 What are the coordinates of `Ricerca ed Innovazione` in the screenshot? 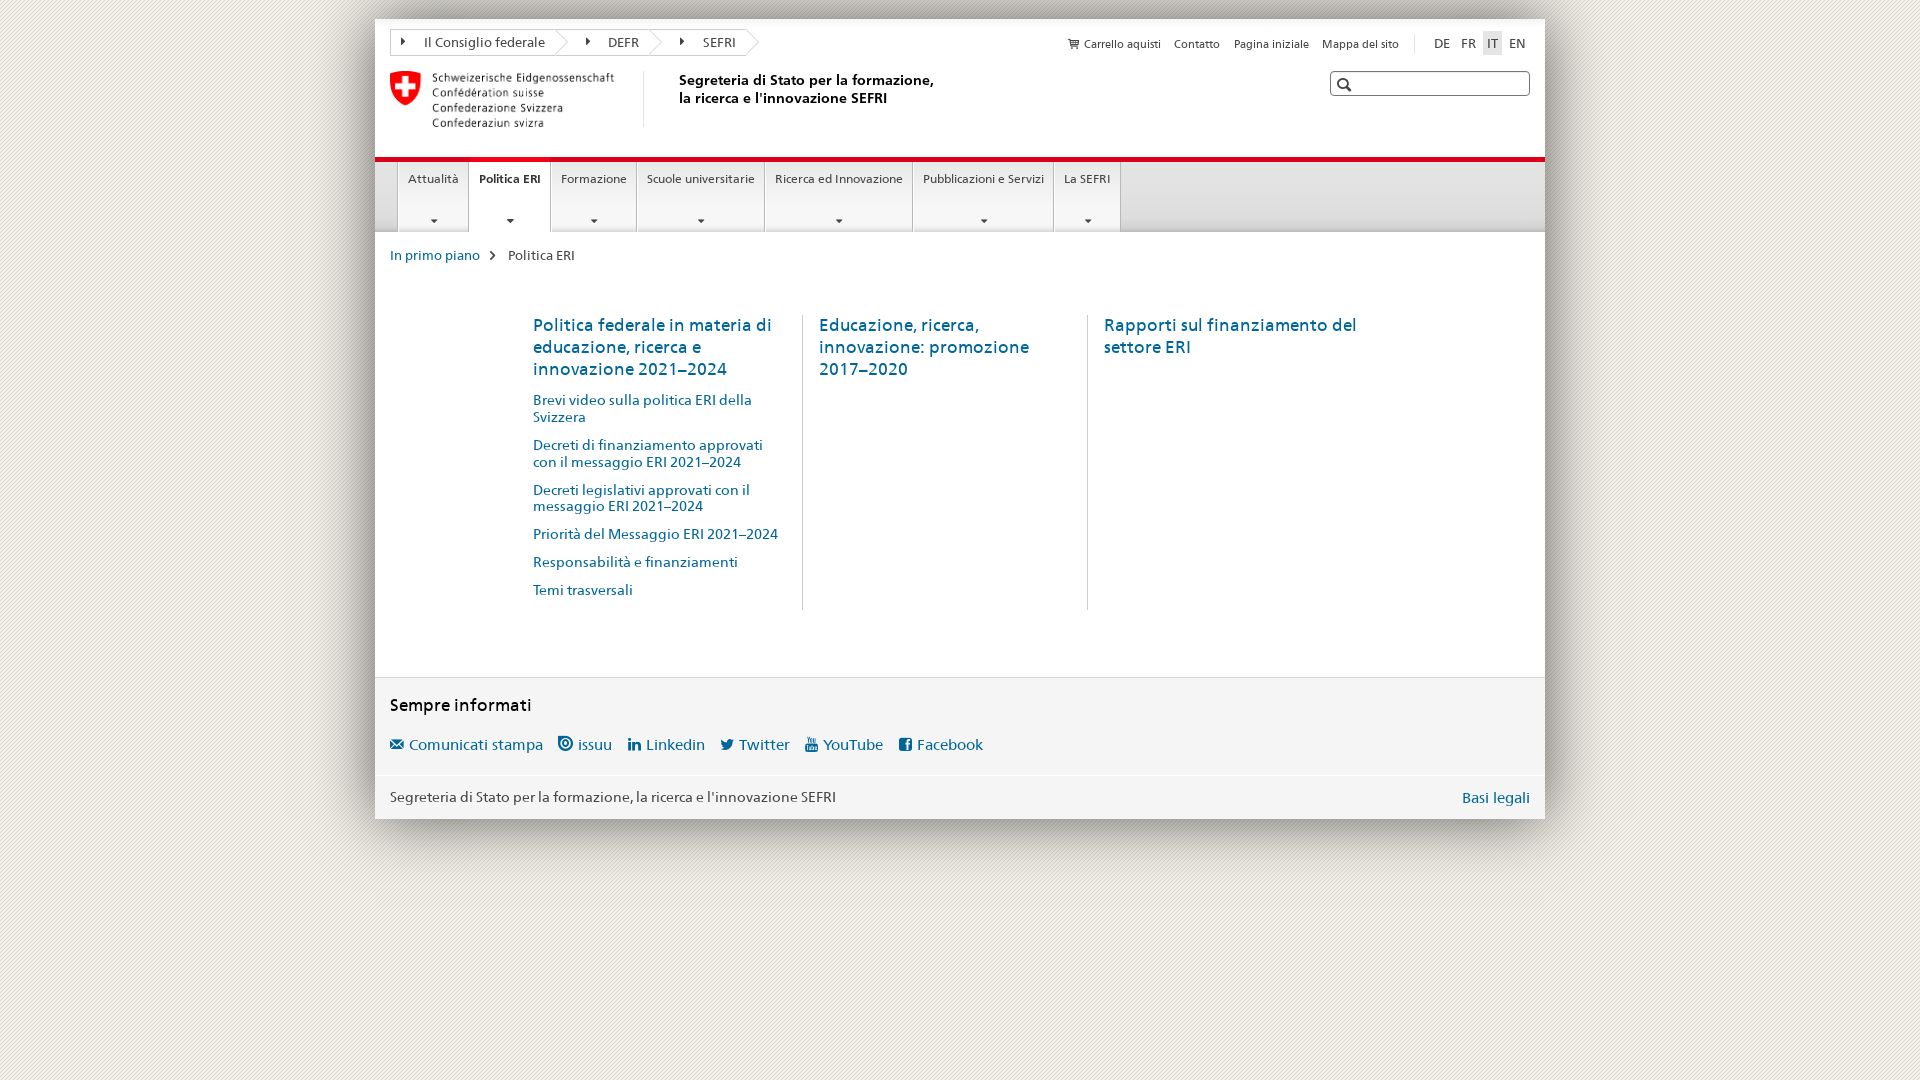 It's located at (839, 197).